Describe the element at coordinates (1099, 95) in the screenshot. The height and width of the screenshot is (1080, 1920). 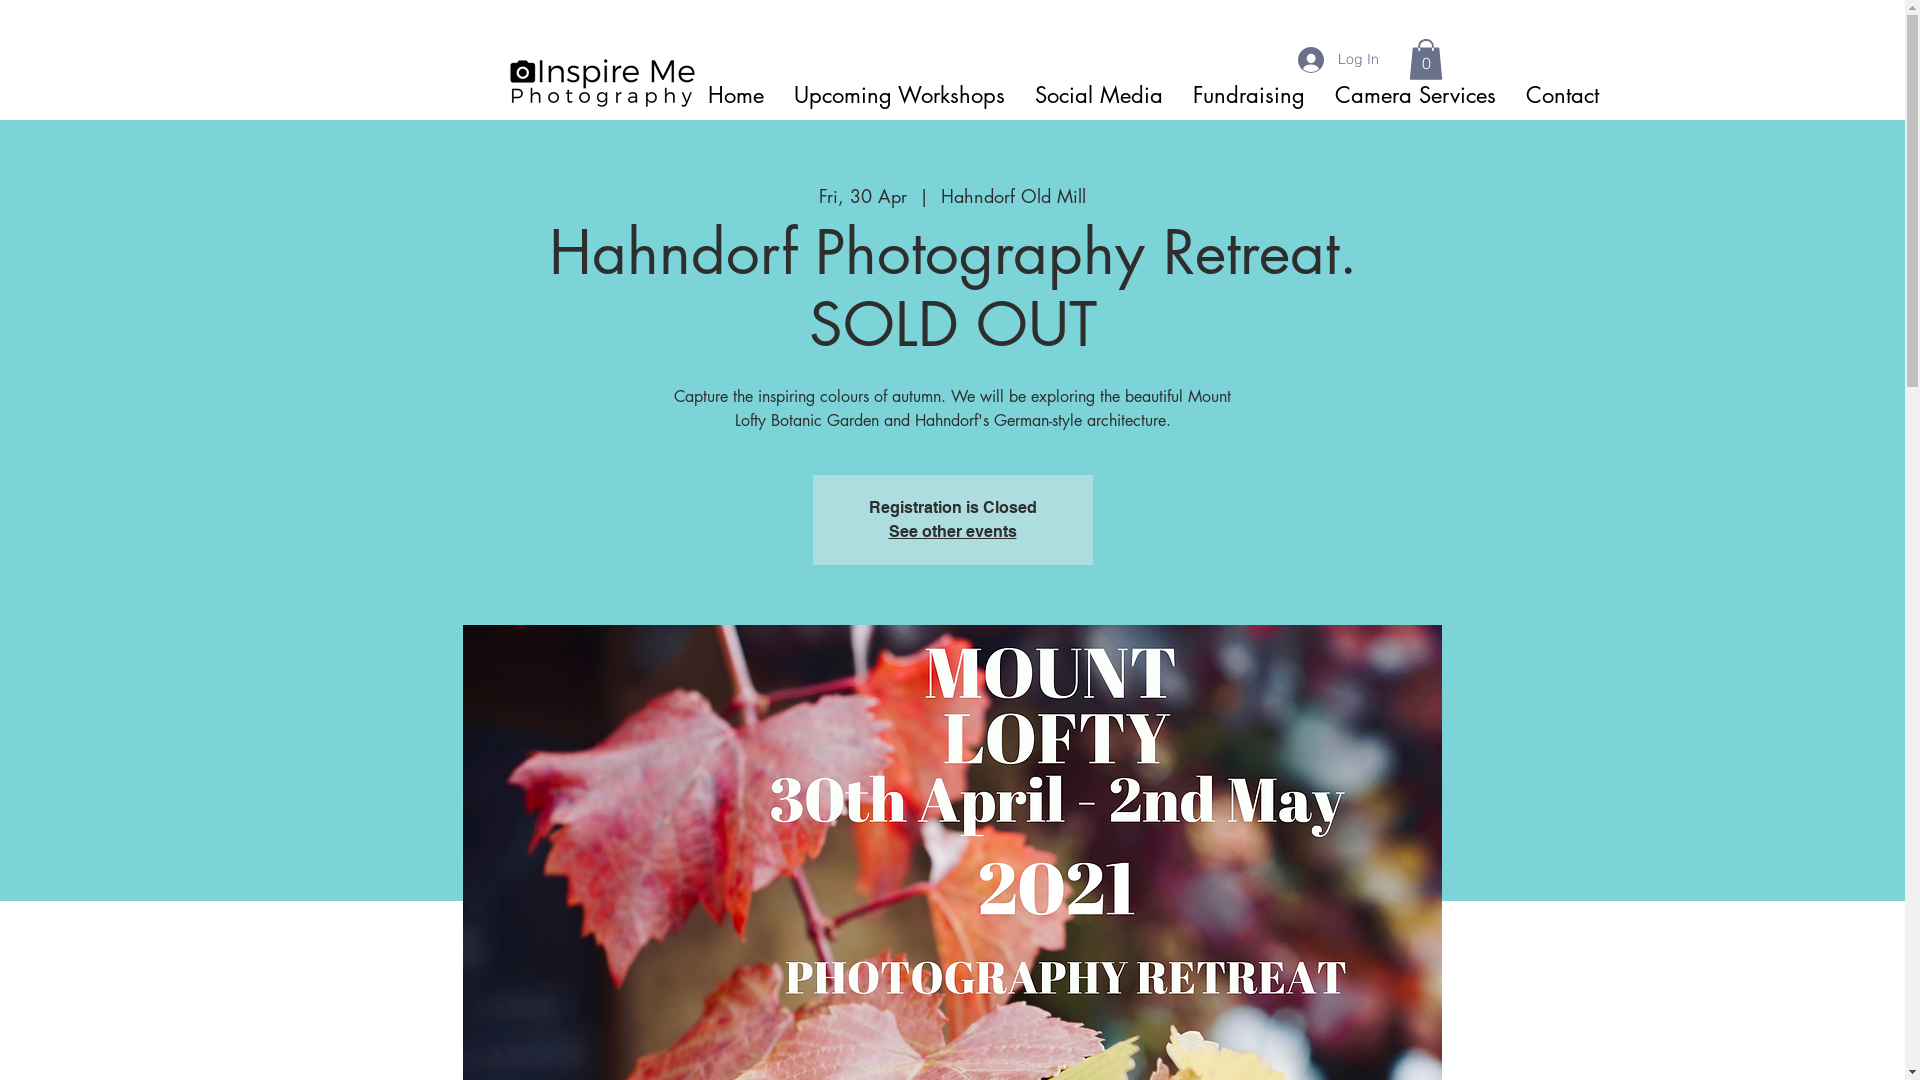
I see `Social Media` at that location.